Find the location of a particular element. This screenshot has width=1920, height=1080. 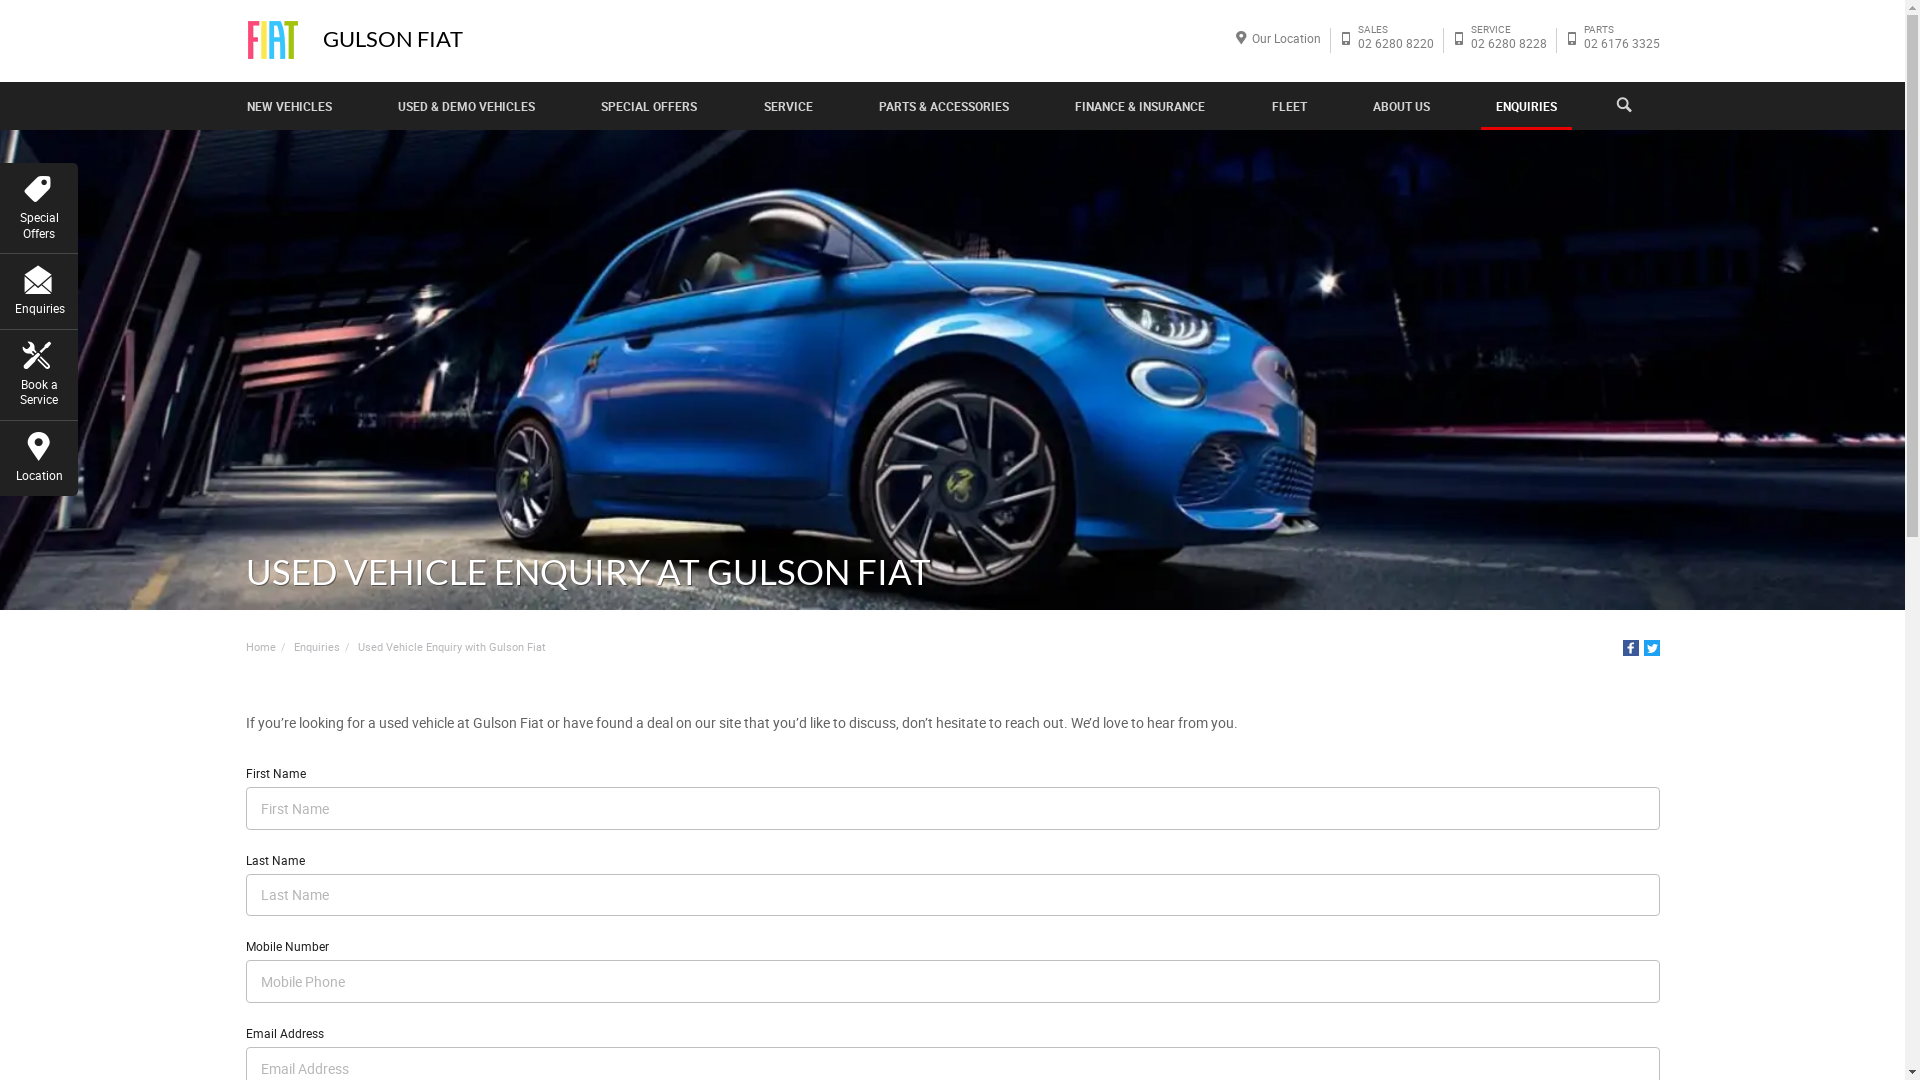

Home is located at coordinates (260, 647).